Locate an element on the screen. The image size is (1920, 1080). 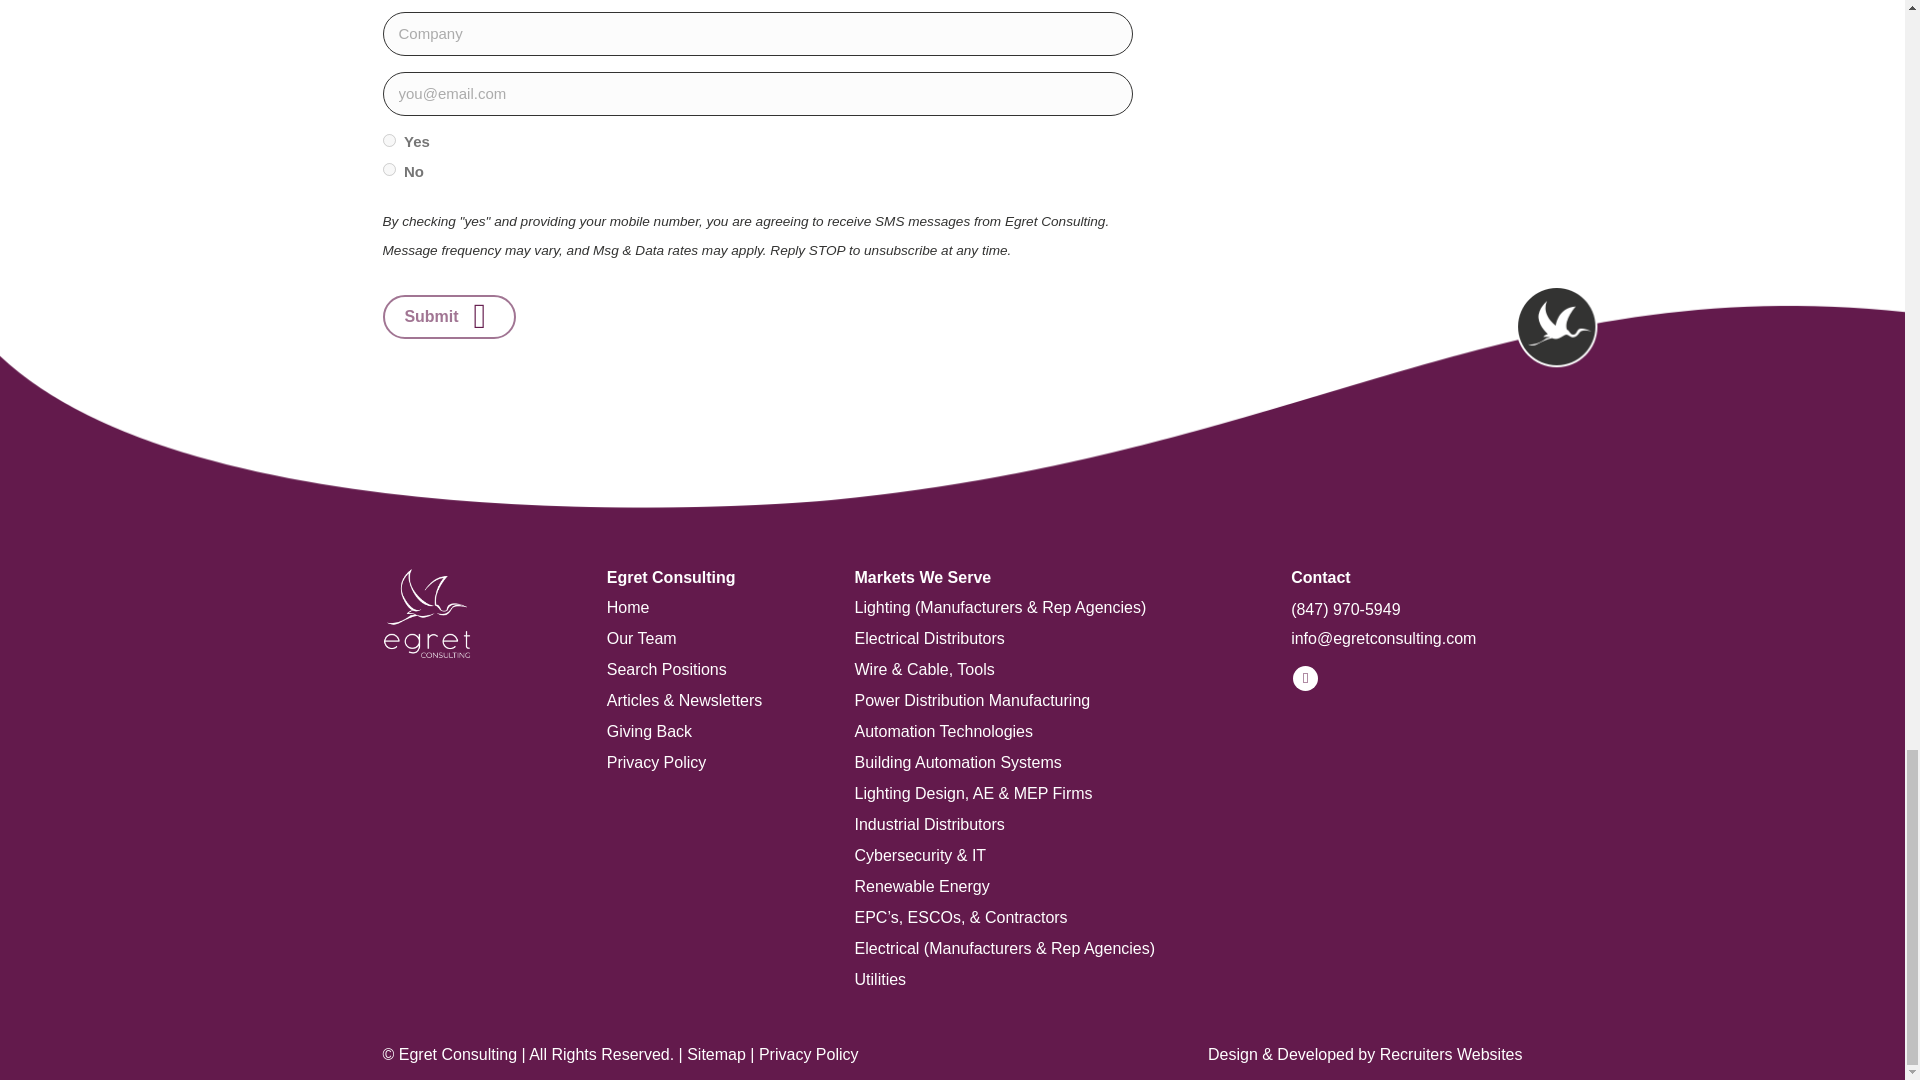
Automation Technologies is located at coordinates (1052, 724).